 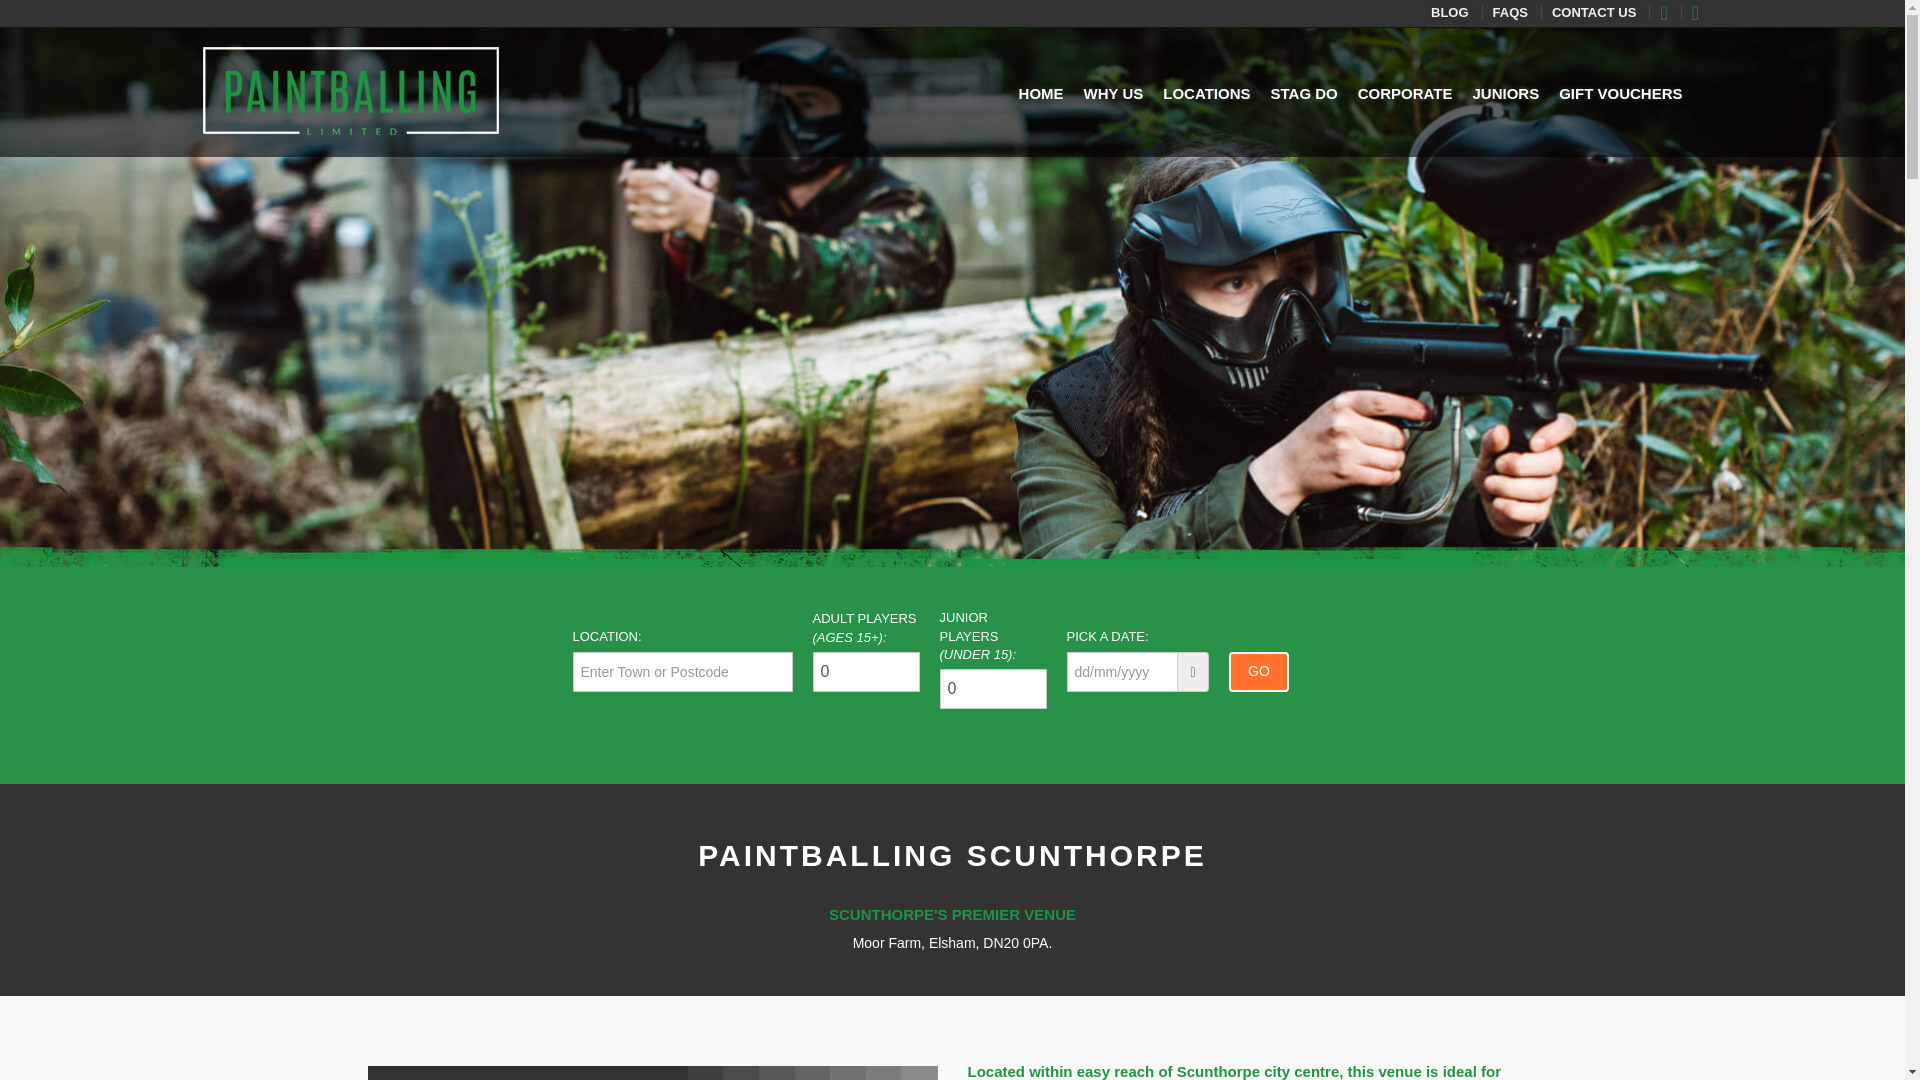 What do you see at coordinates (1517, 12) in the screenshot?
I see `FAQS` at bounding box center [1517, 12].